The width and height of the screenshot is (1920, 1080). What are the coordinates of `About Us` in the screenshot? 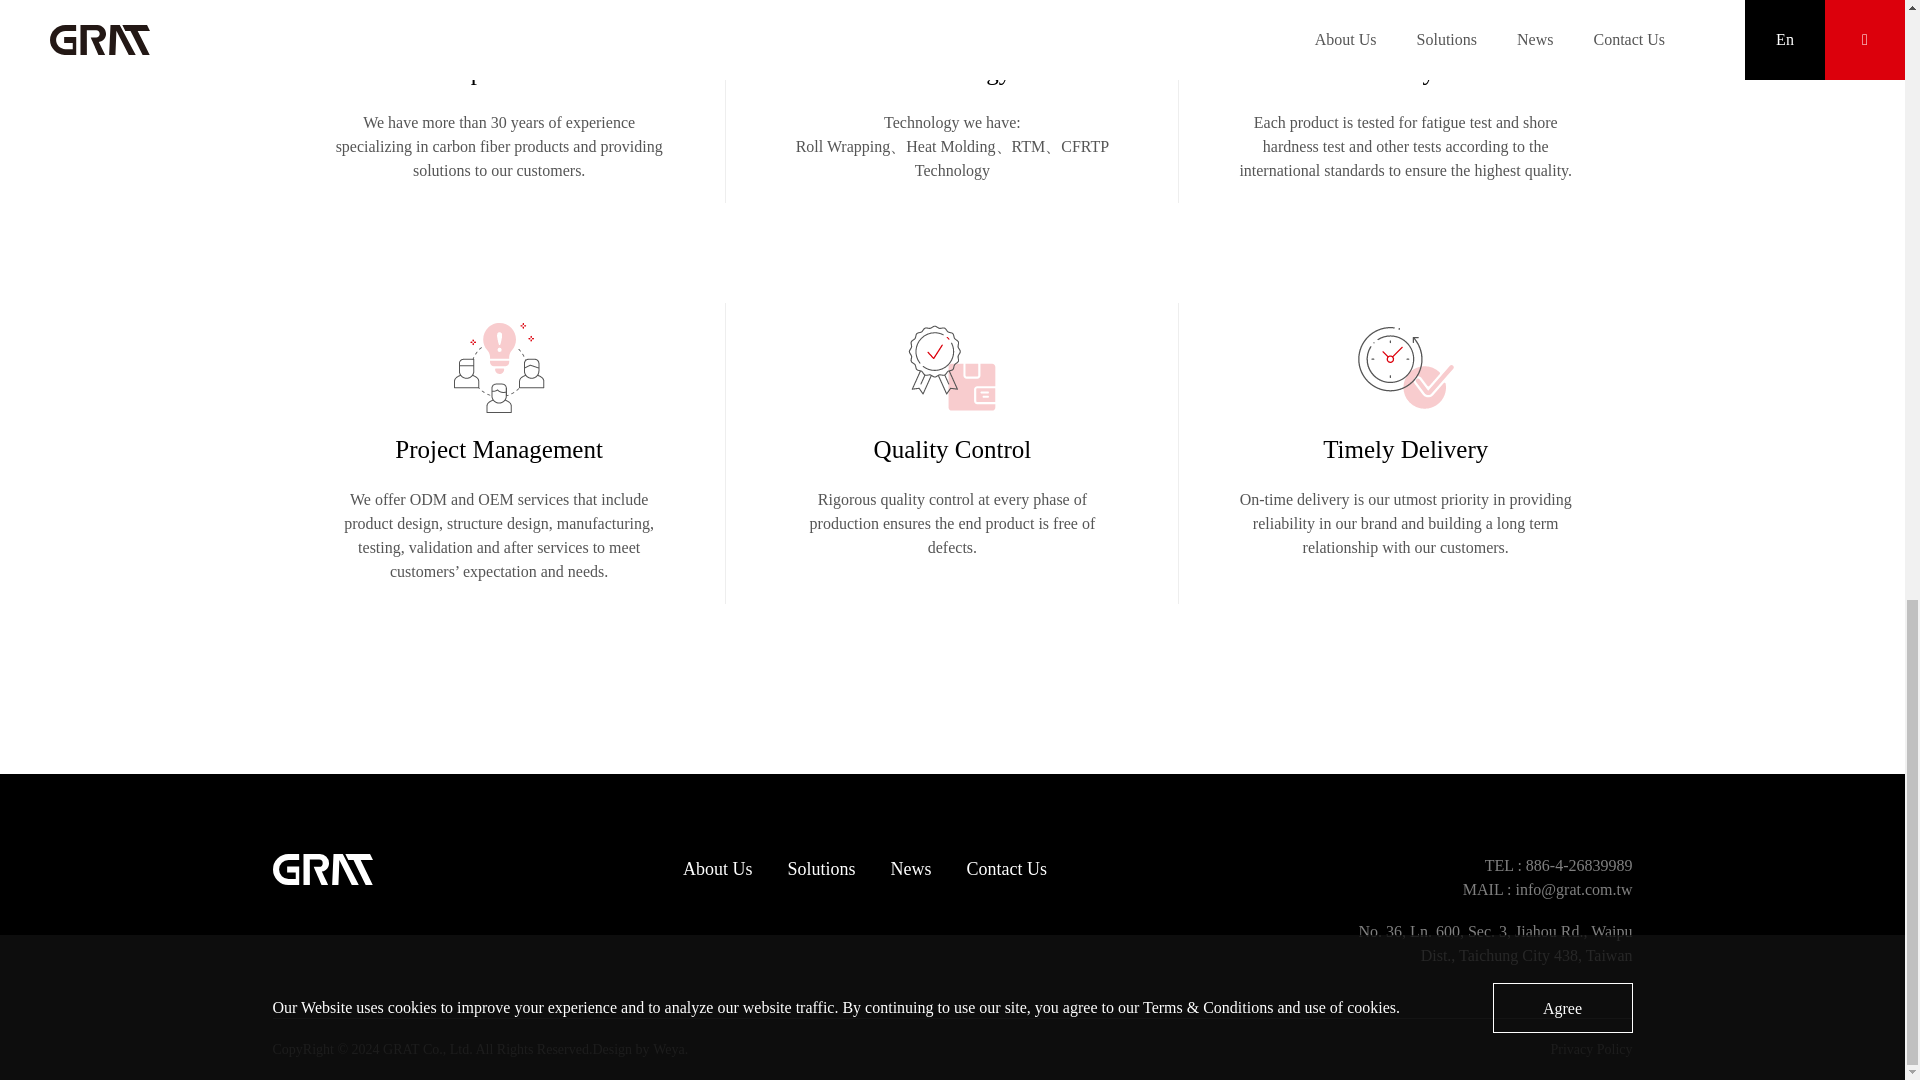 It's located at (718, 880).